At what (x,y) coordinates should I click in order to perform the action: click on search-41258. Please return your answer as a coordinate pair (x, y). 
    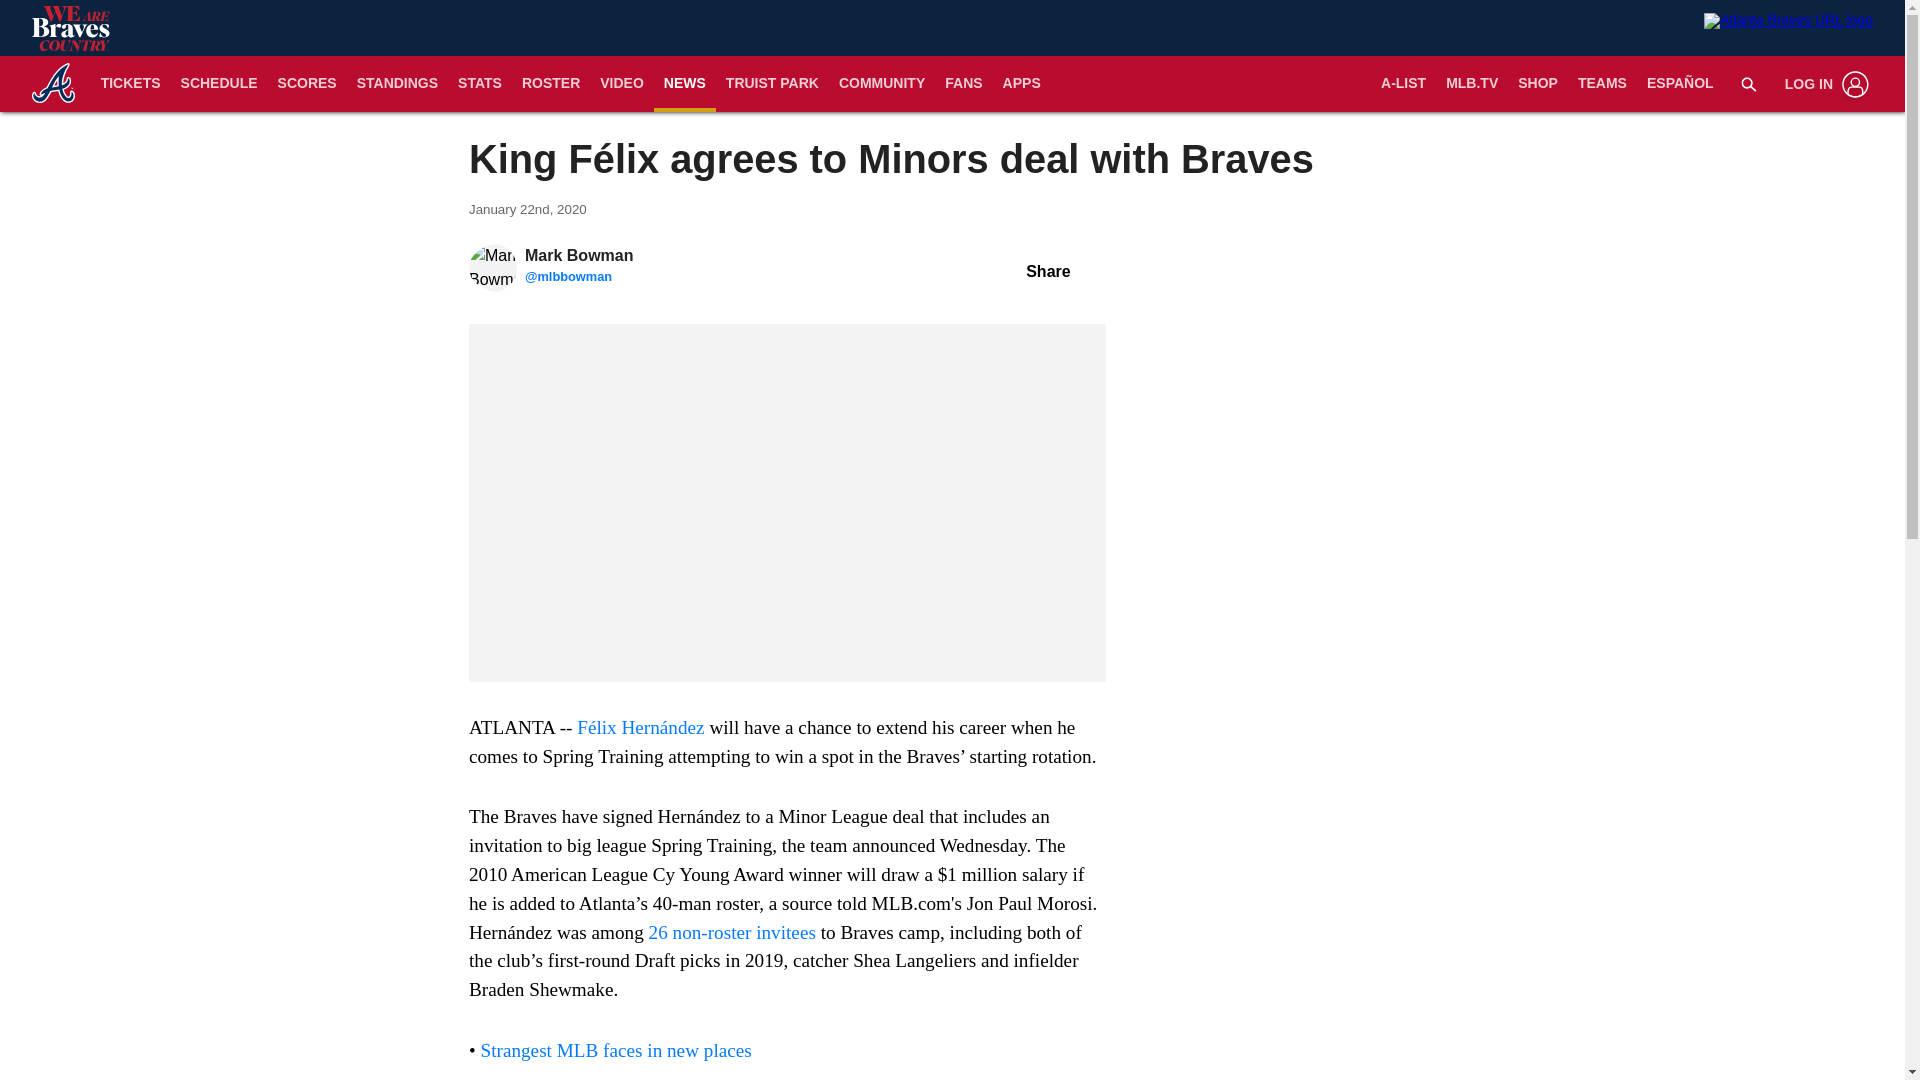
    Looking at the image, I should click on (1748, 83).